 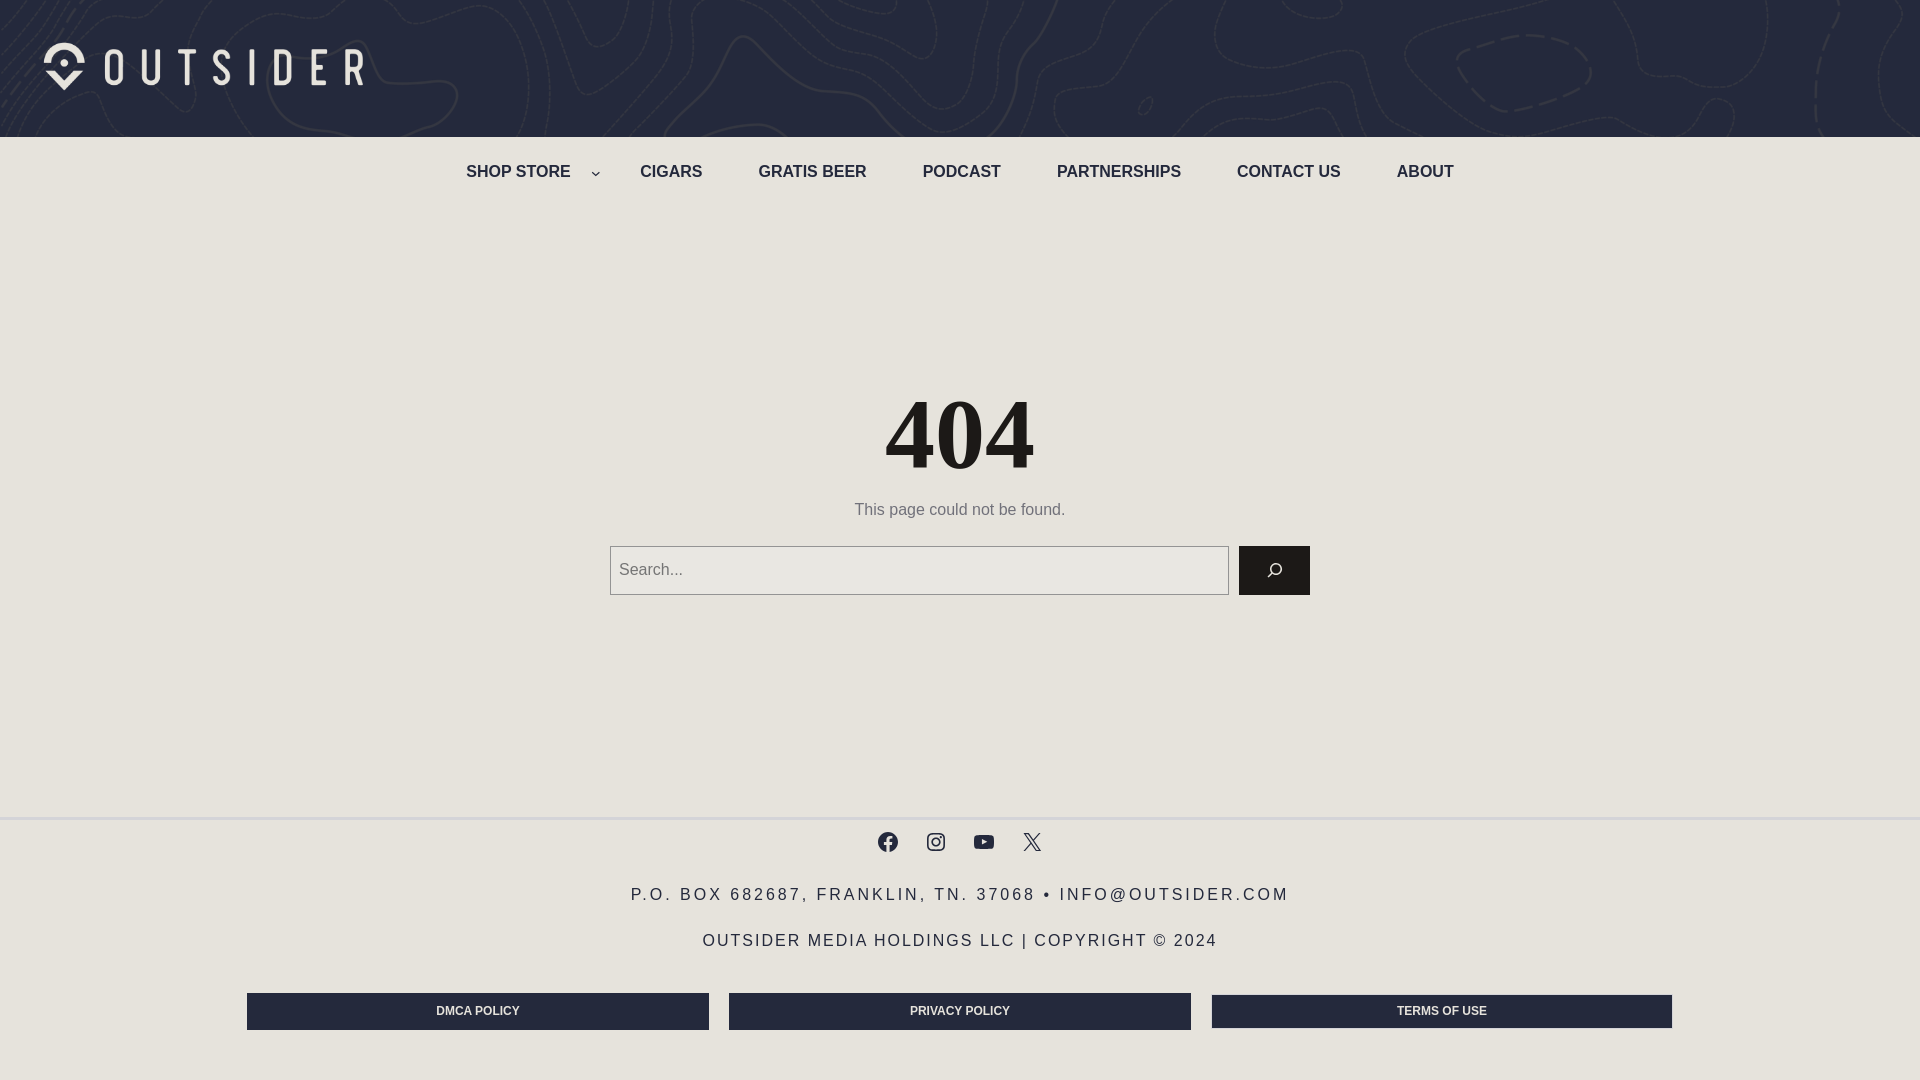 I want to click on ABOUT, so click(x=1425, y=172).